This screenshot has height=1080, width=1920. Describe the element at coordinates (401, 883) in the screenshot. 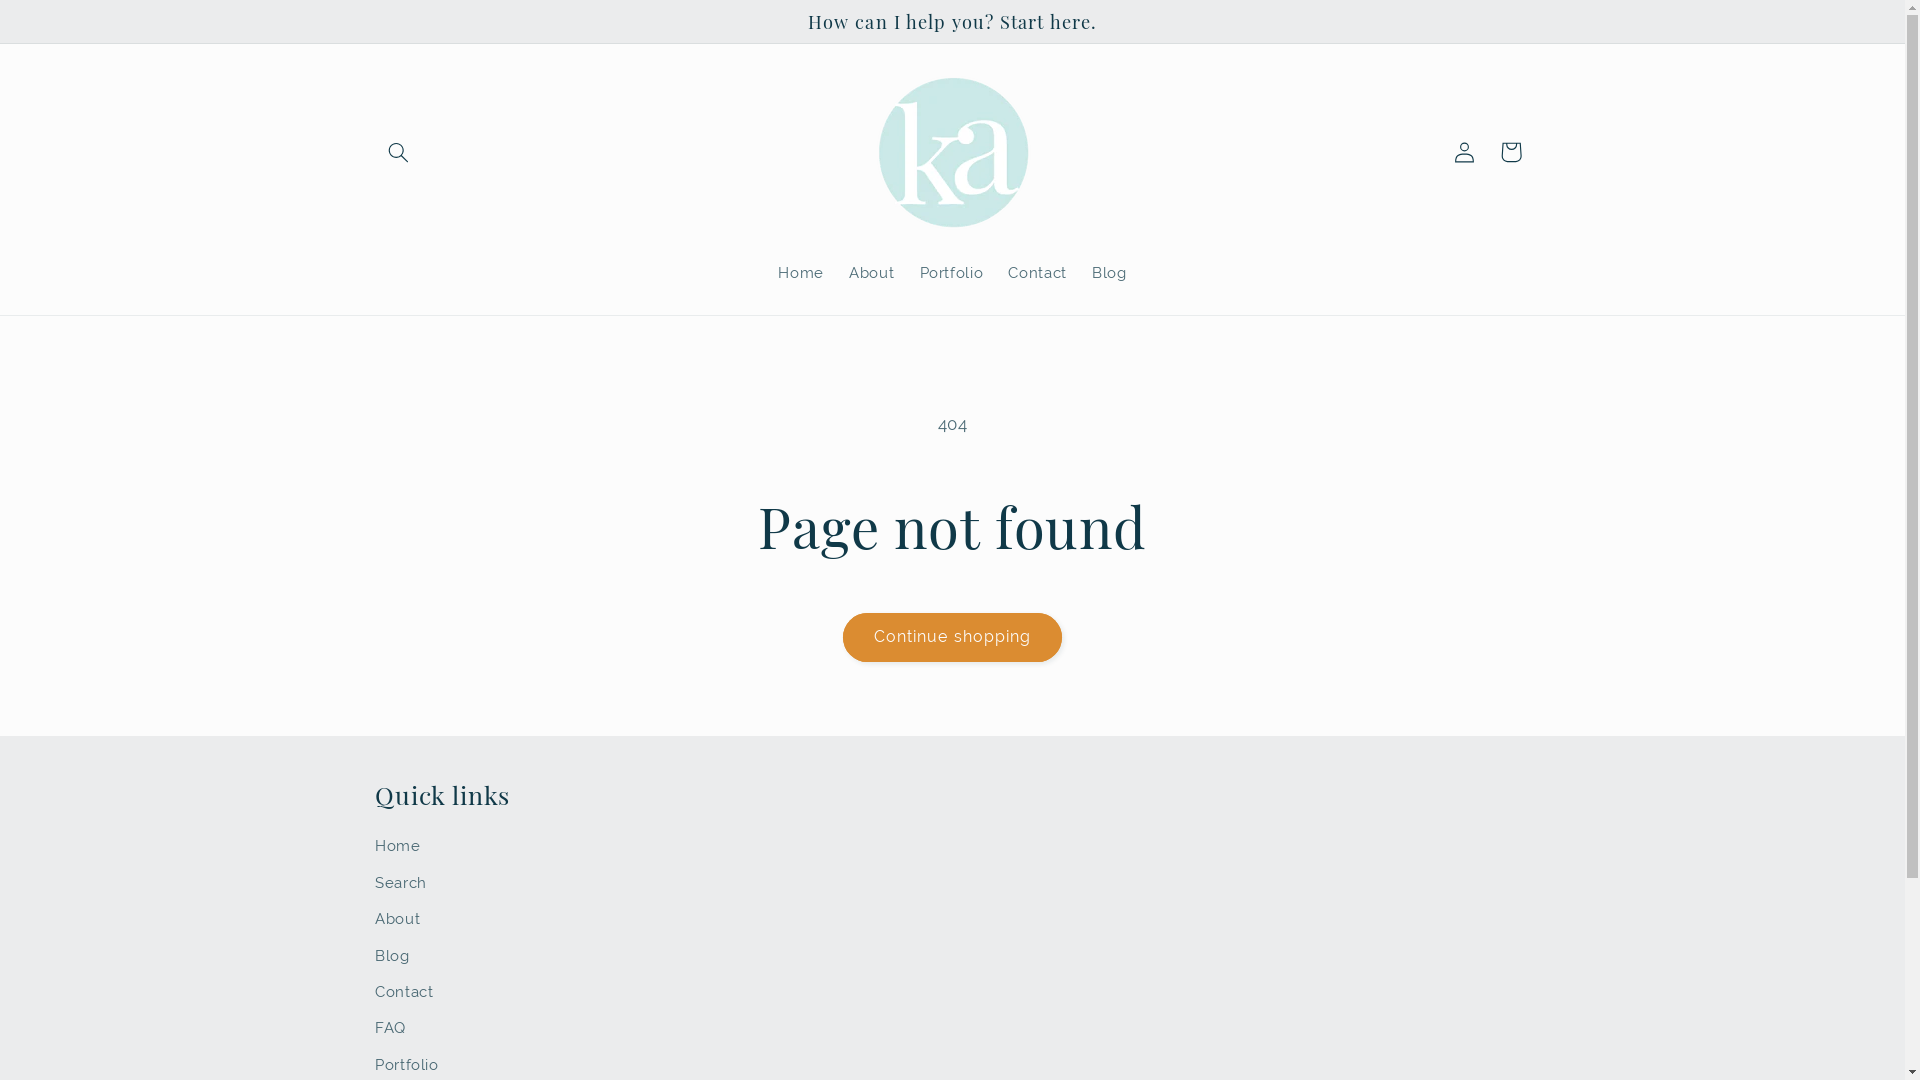

I see `Search` at that location.